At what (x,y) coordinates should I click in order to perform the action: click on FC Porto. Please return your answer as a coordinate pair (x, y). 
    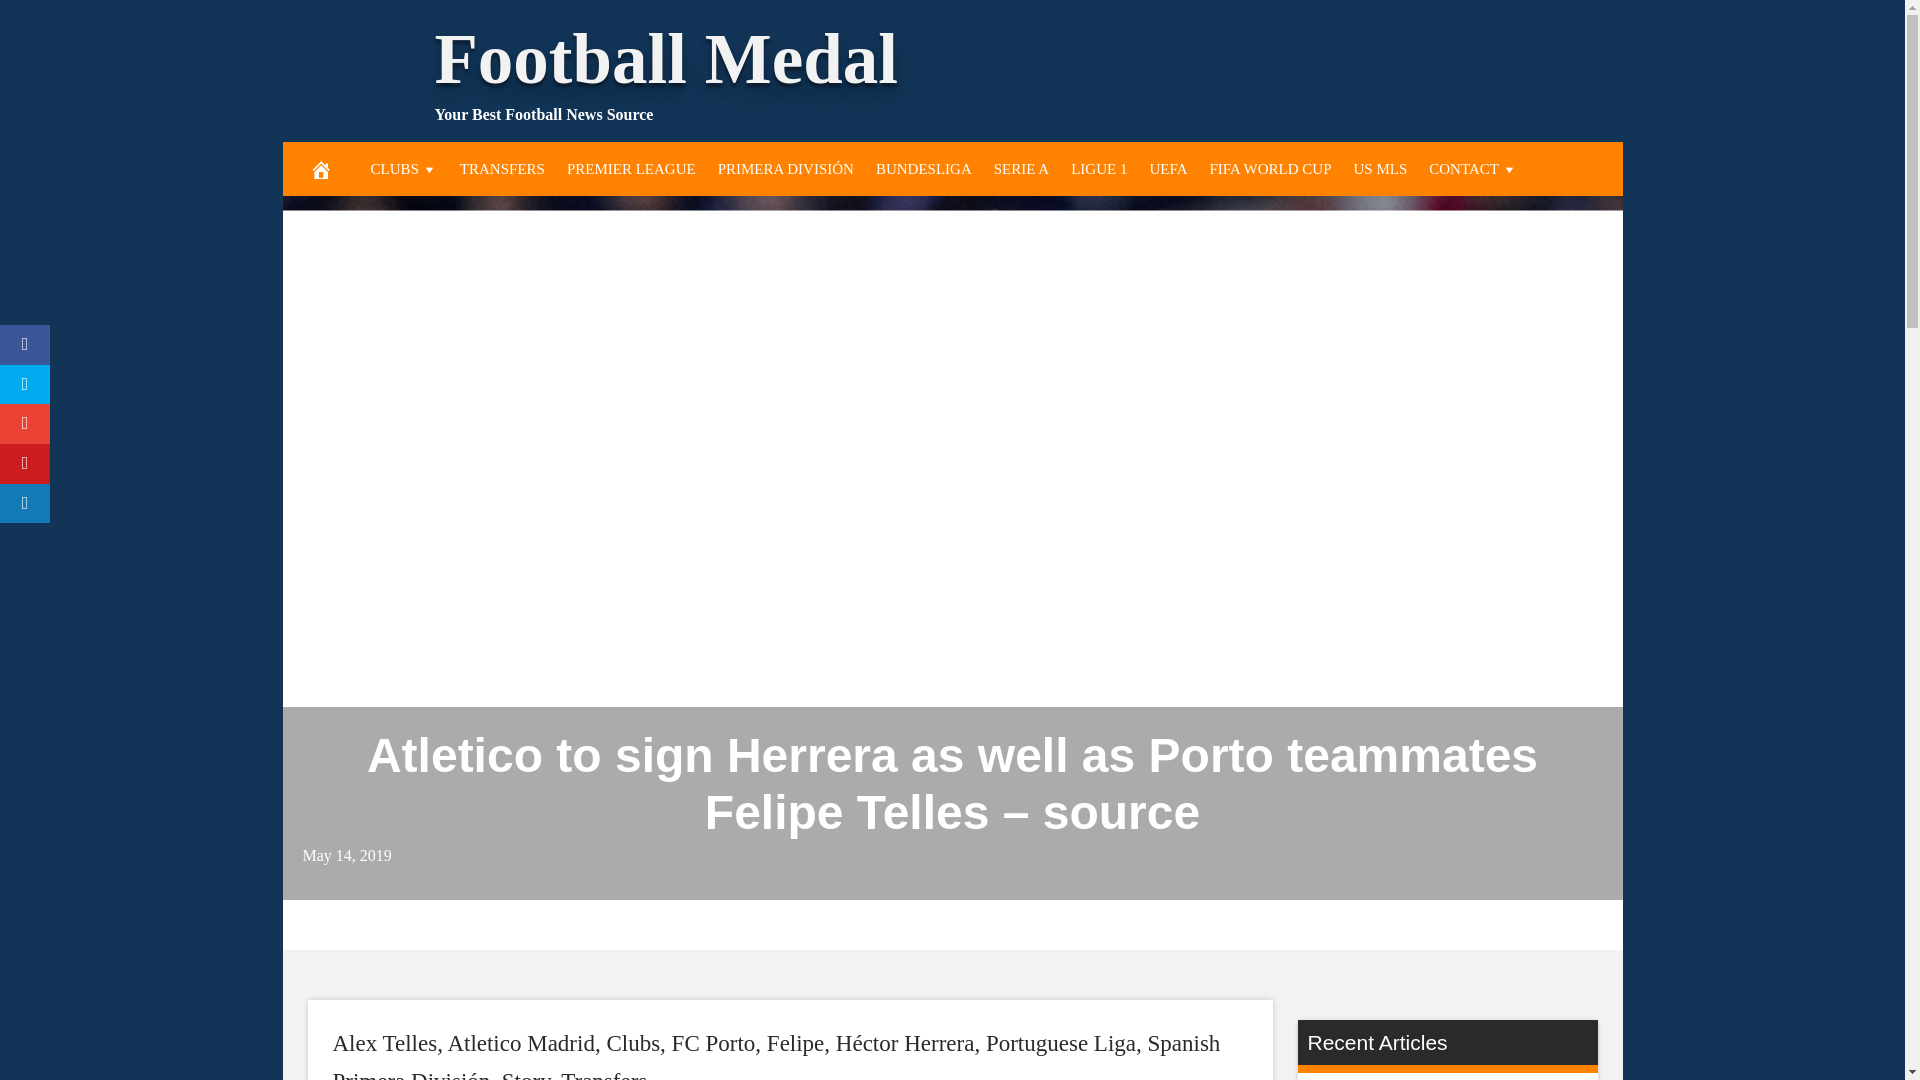
    Looking at the image, I should click on (714, 1044).